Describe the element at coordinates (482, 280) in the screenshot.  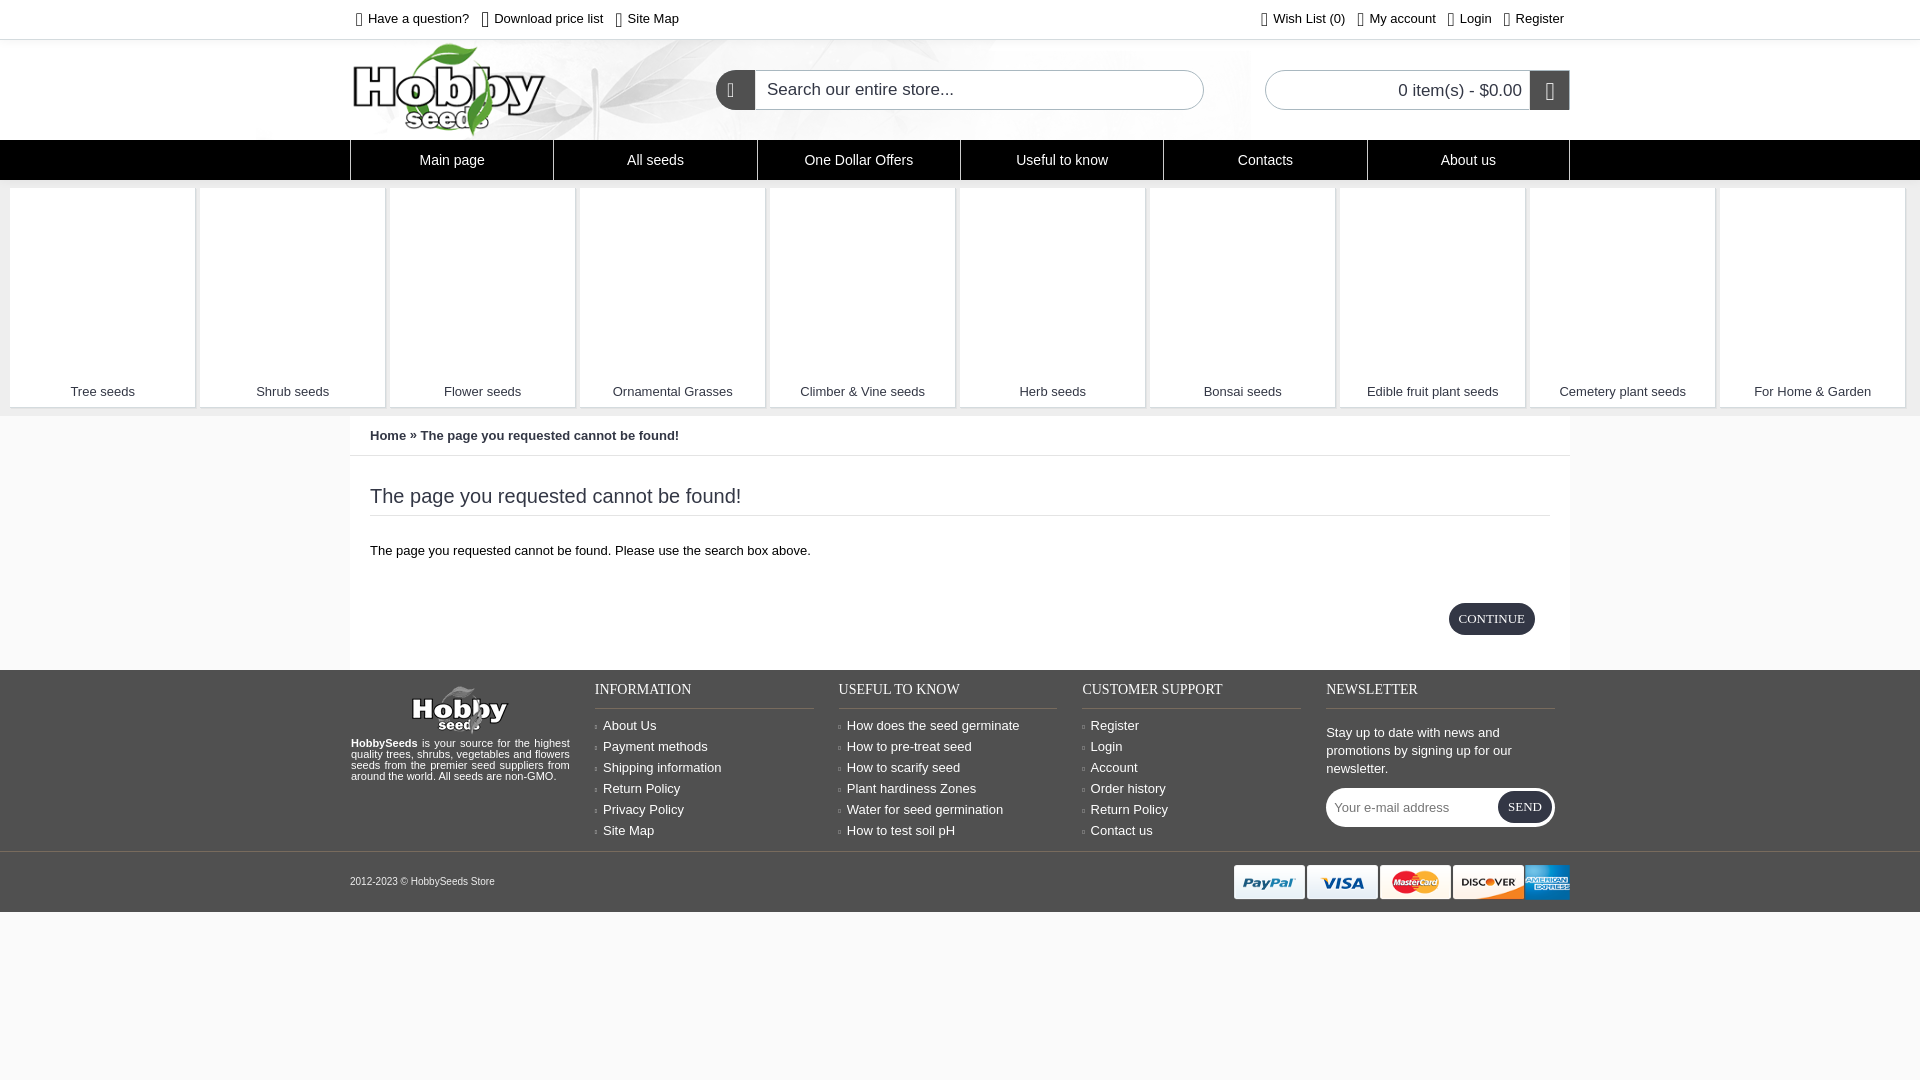
I see `Flower seeds` at that location.